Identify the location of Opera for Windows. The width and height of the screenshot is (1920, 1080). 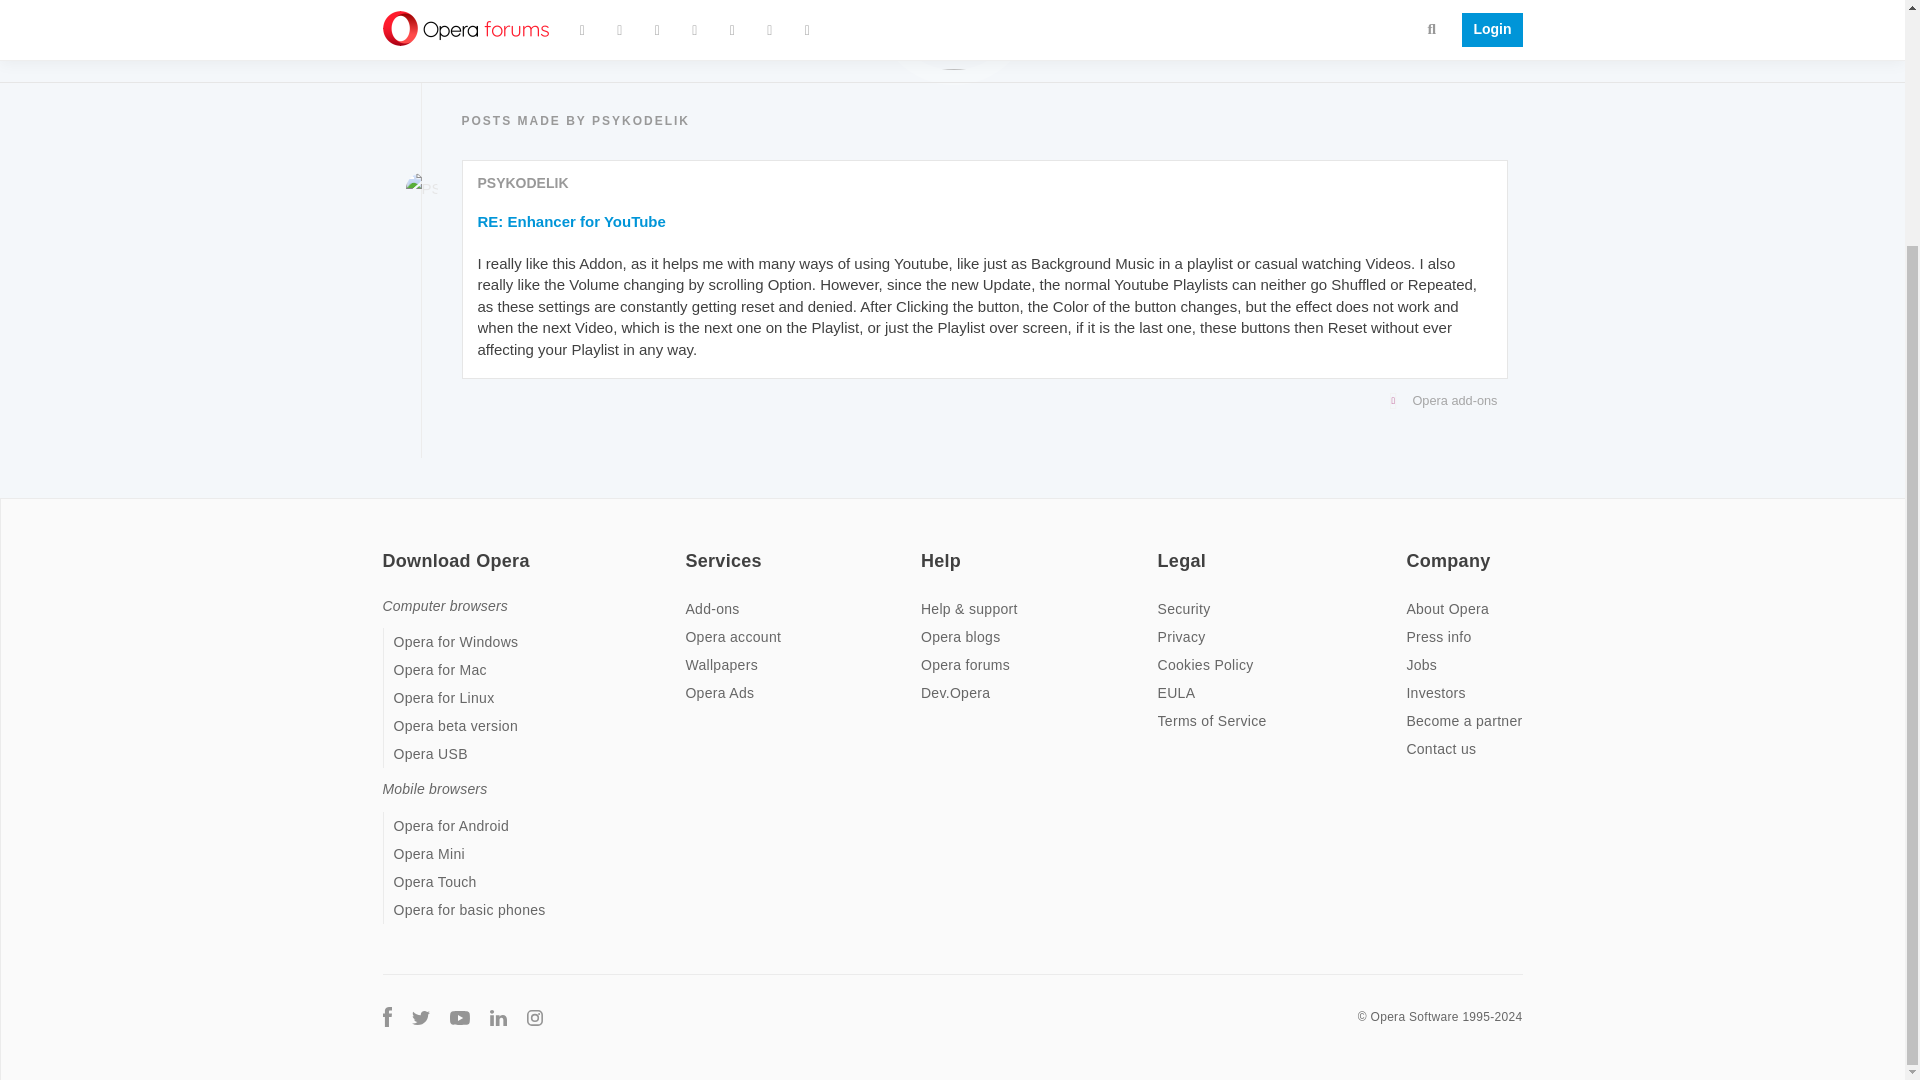
(456, 642).